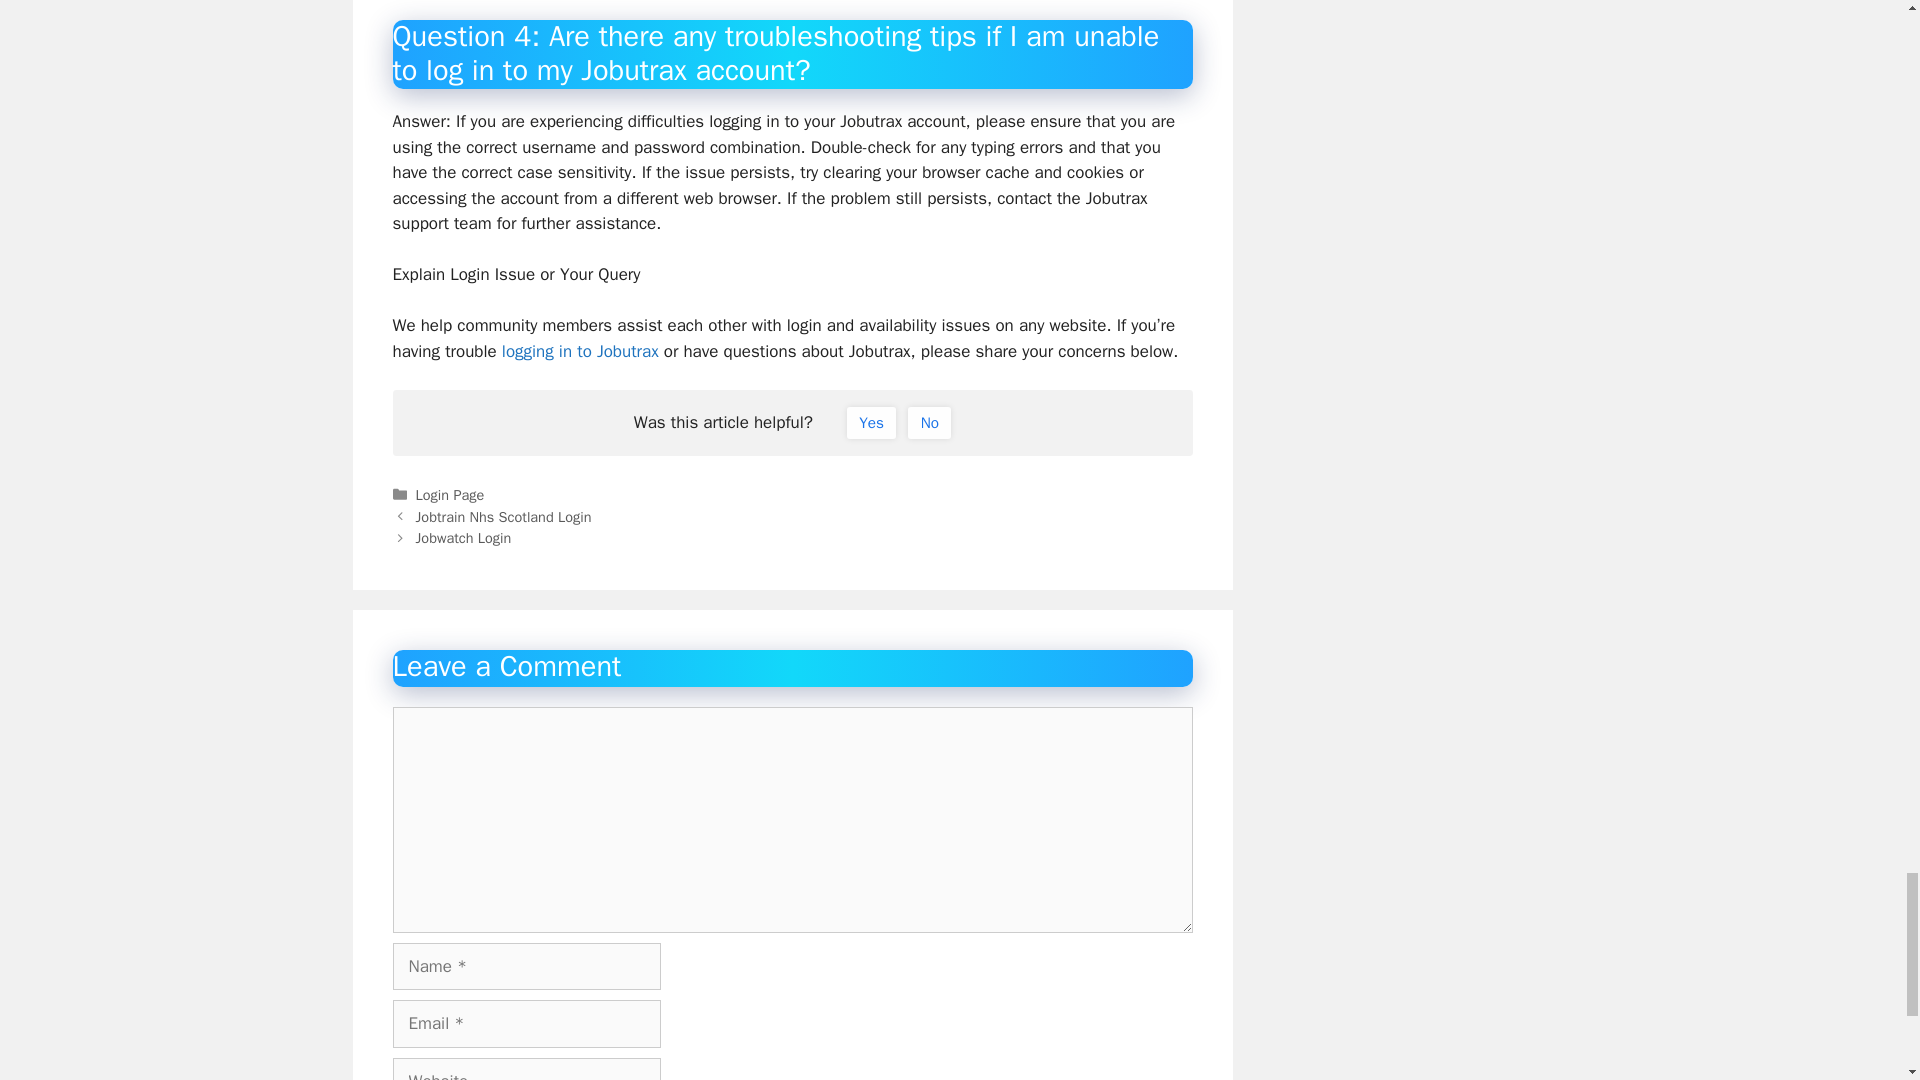  Describe the element at coordinates (450, 495) in the screenshot. I see `Login Page` at that location.